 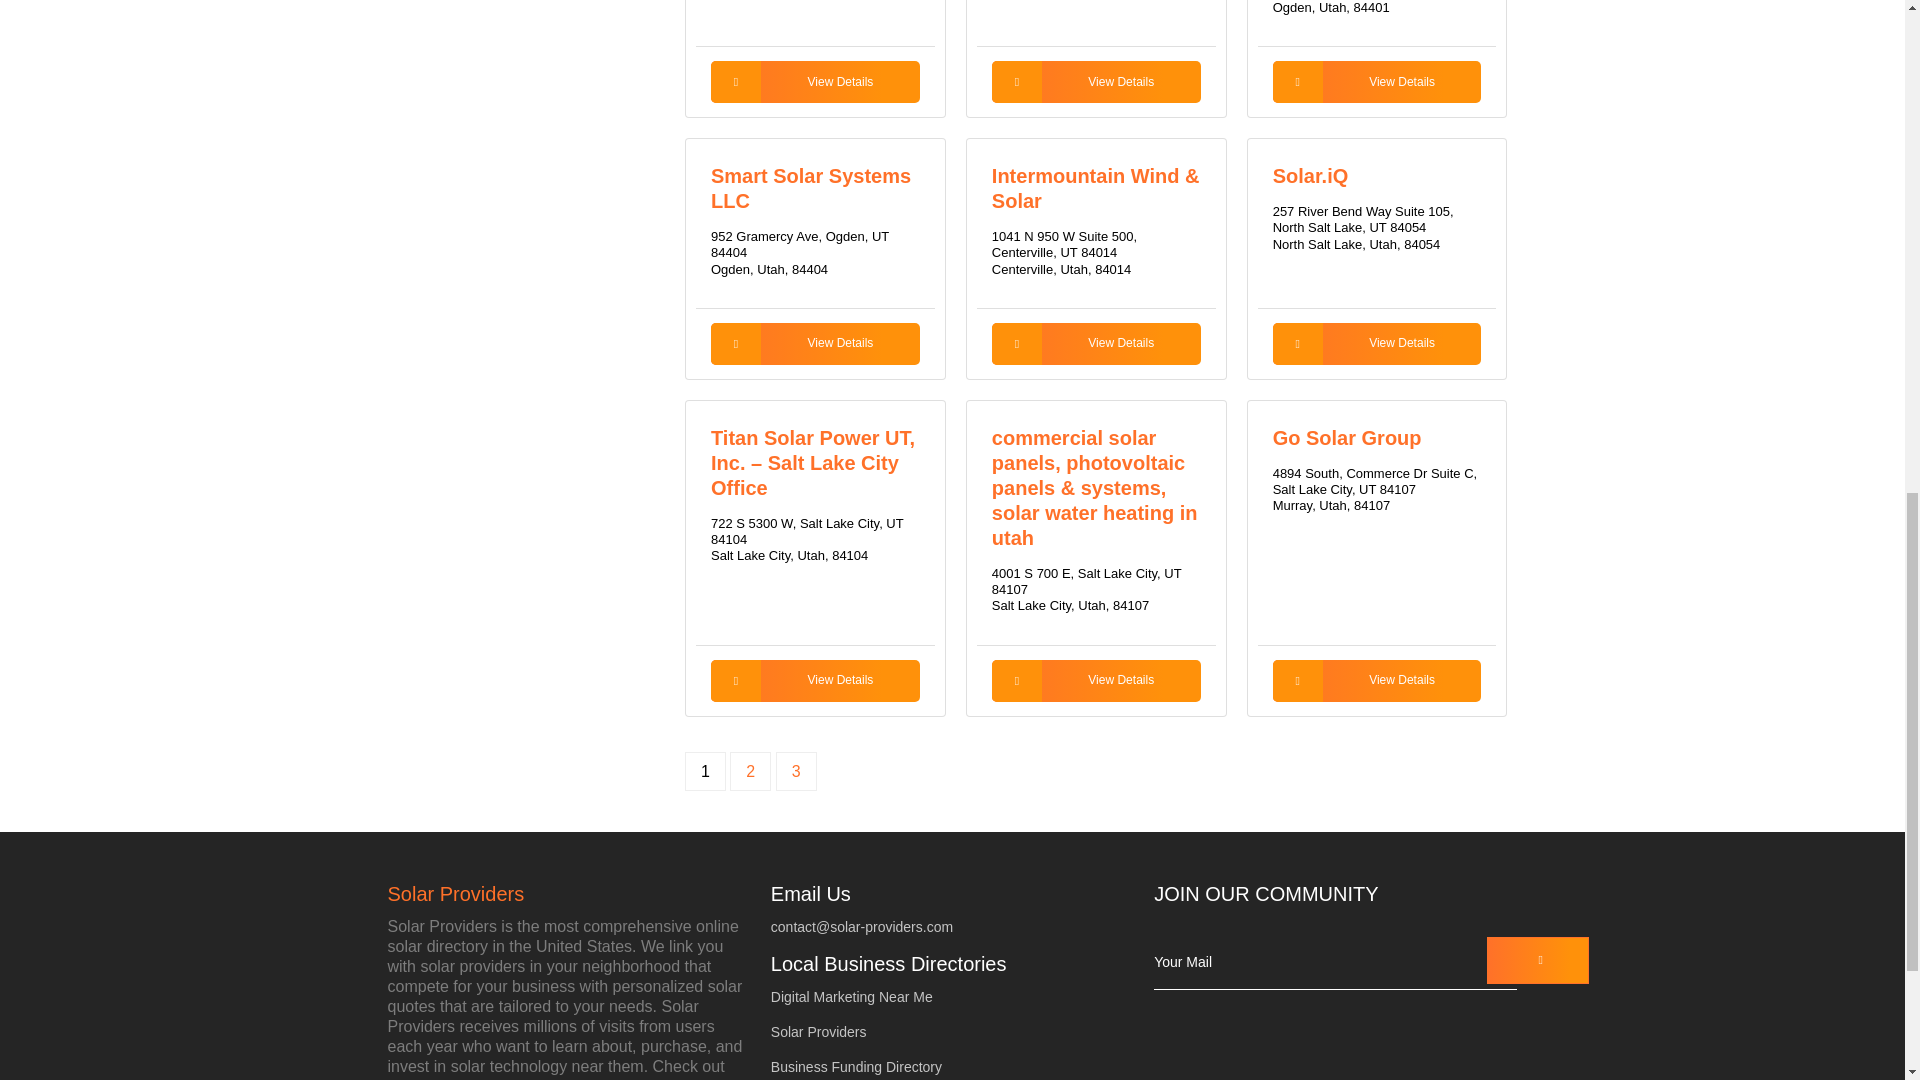 I want to click on View Details, so click(x=814, y=81).